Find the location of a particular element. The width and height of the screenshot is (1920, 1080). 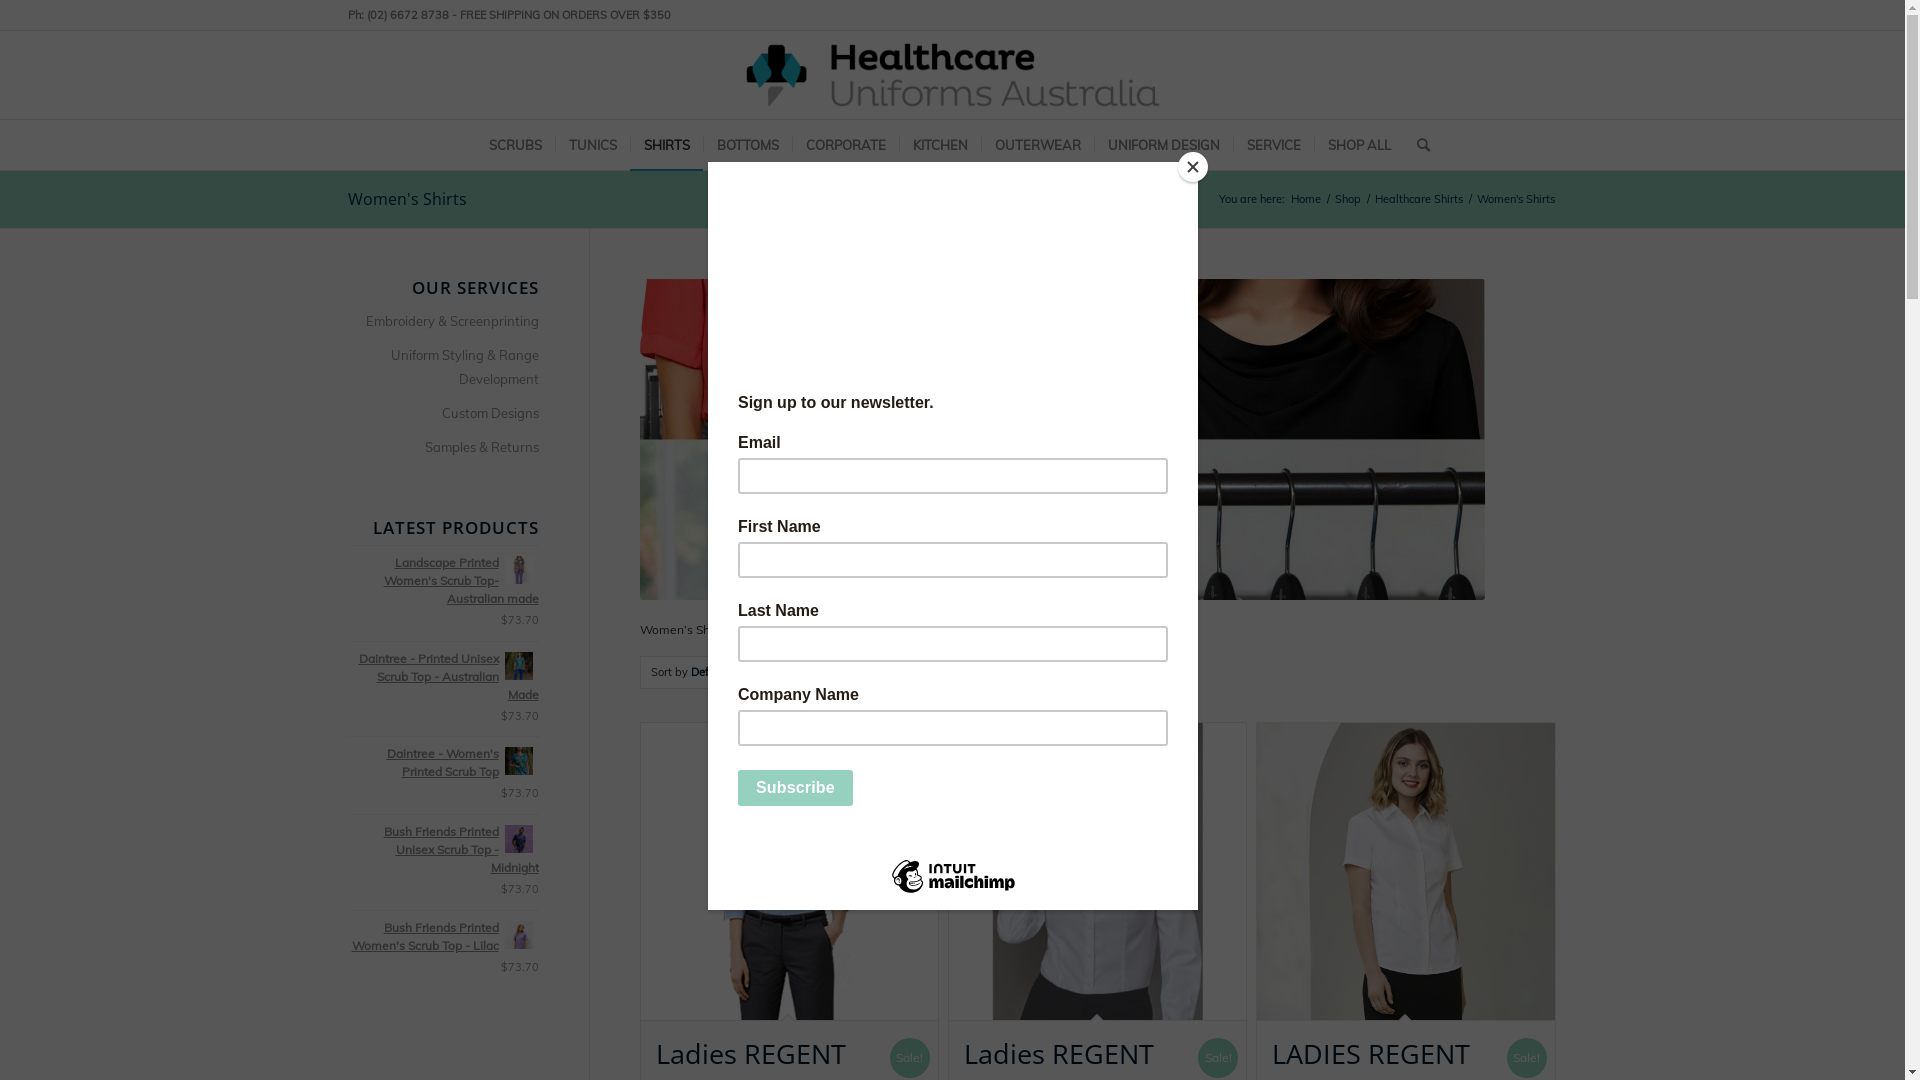

Shop is located at coordinates (1348, 200).